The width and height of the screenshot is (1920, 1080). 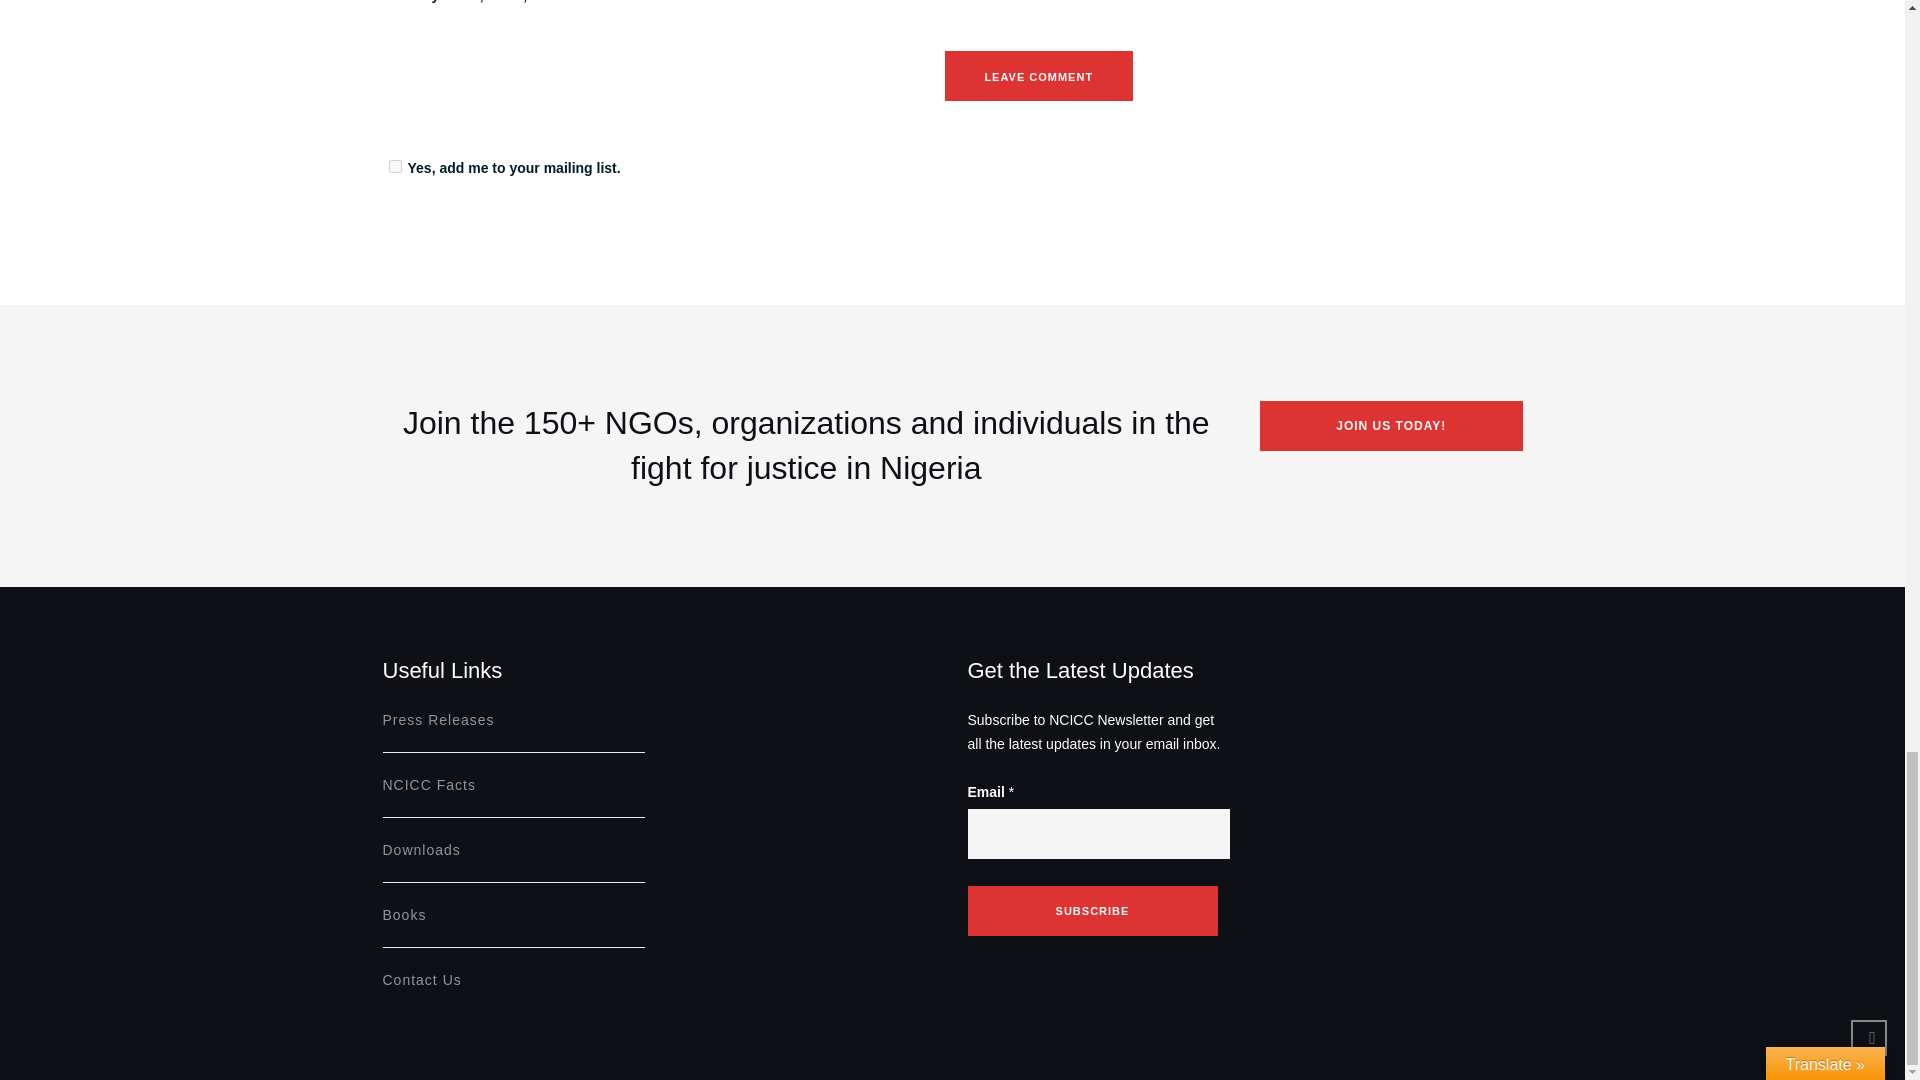 I want to click on Books, so click(x=404, y=915).